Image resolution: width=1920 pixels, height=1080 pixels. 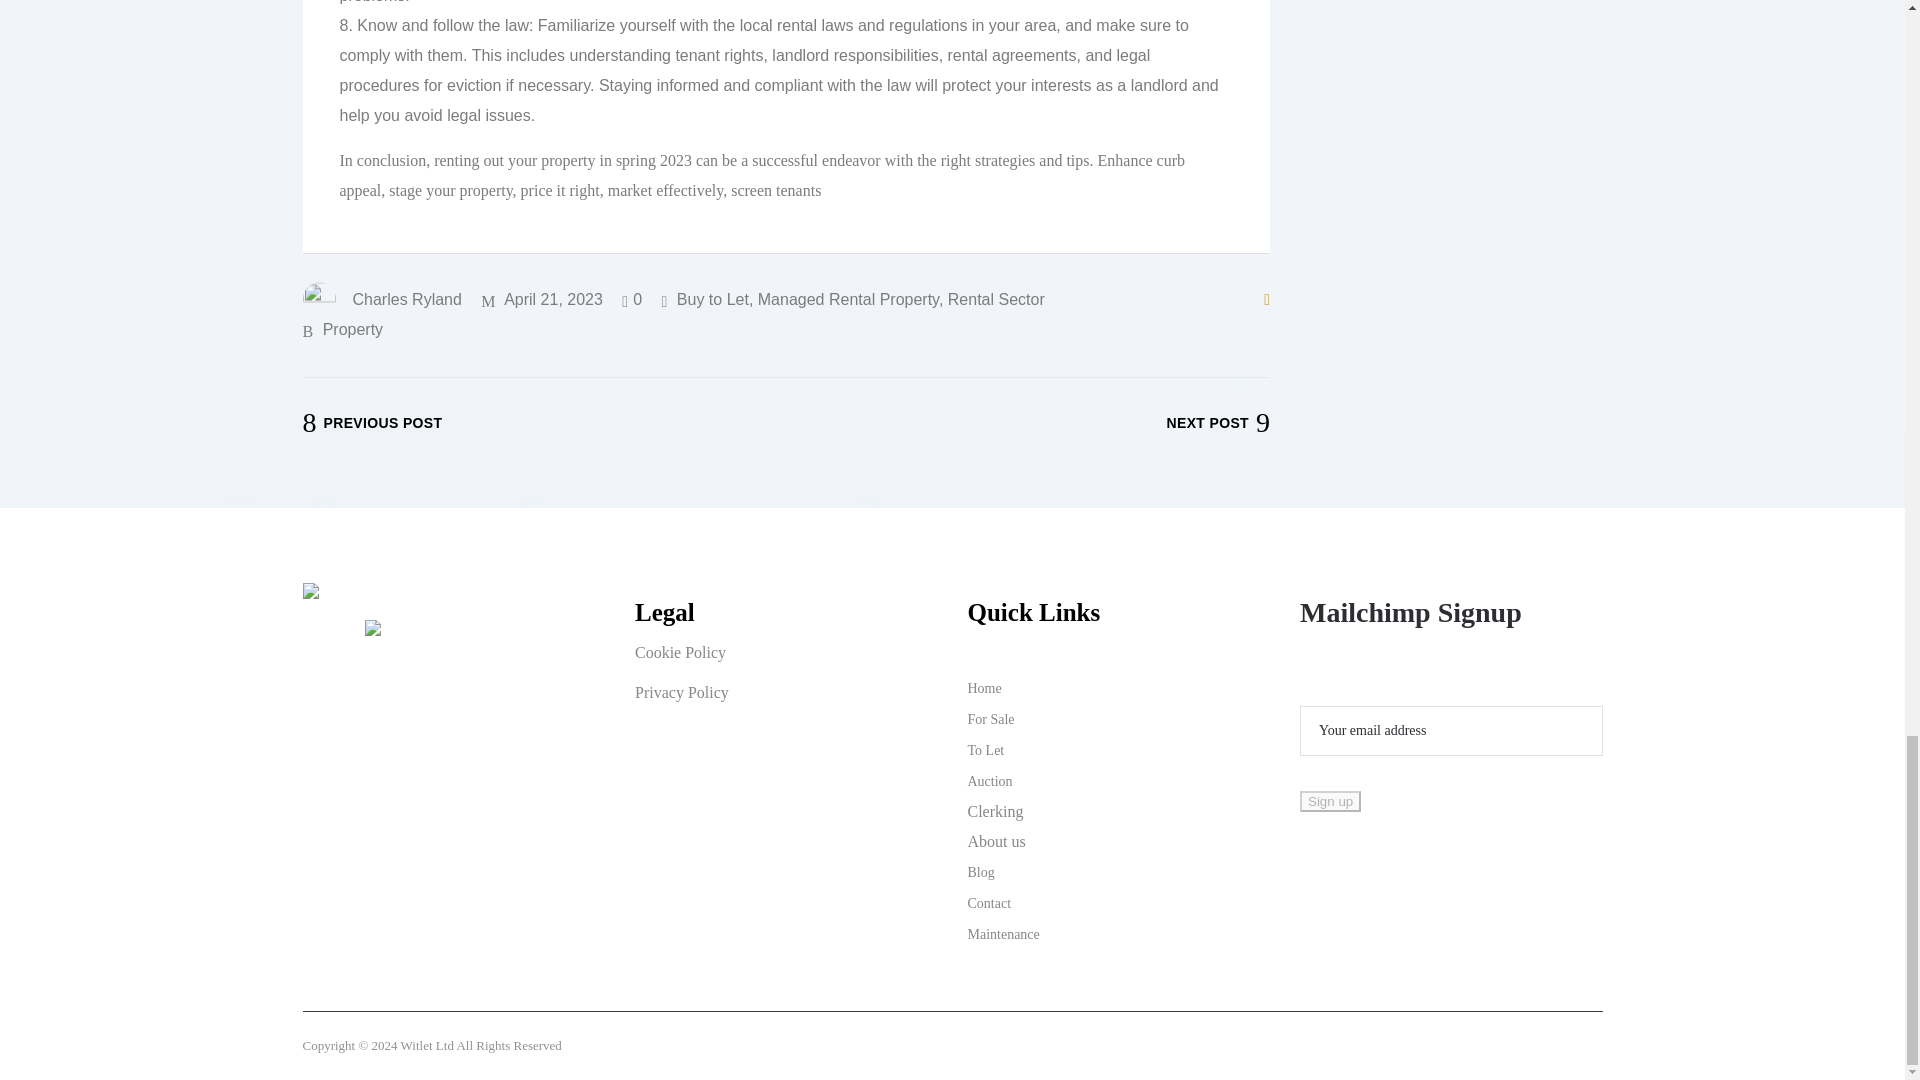 What do you see at coordinates (712, 298) in the screenshot?
I see `Buy to Let` at bounding box center [712, 298].